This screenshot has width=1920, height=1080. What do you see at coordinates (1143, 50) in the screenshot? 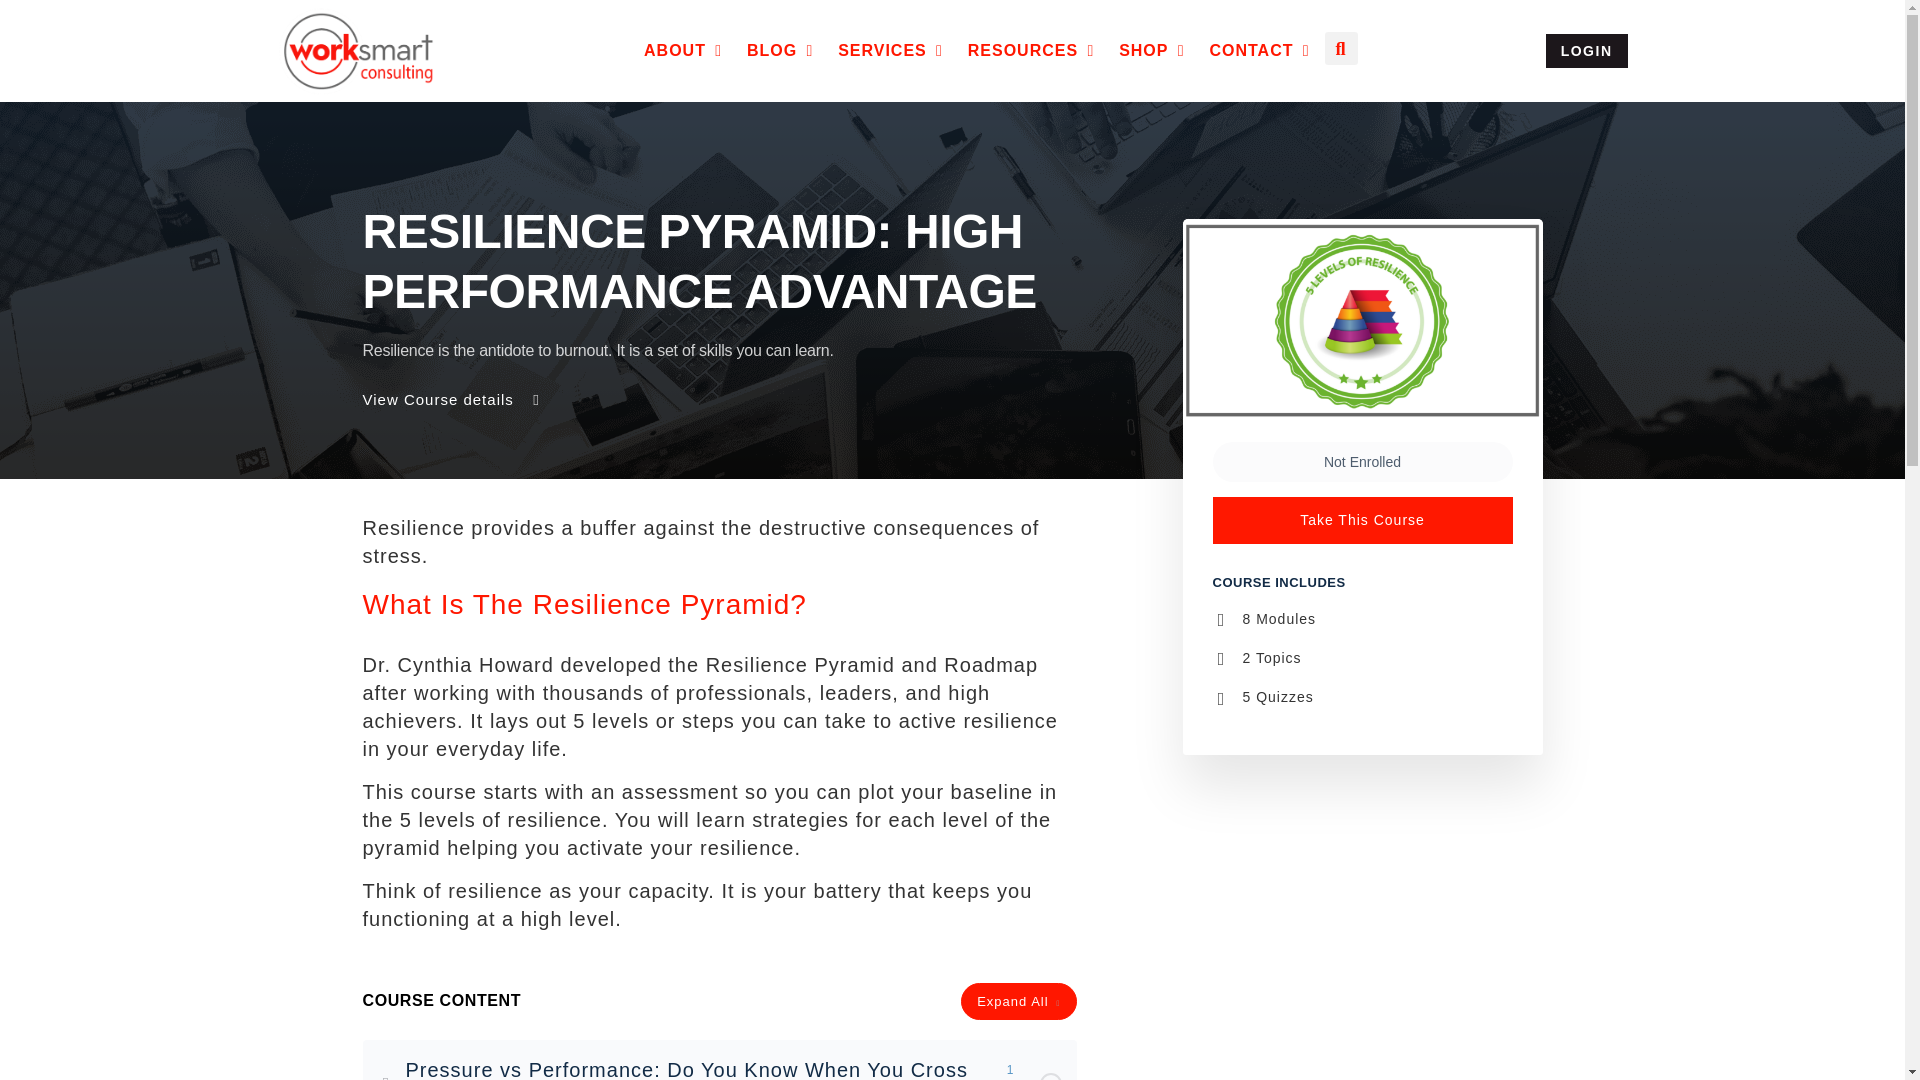
I see `SHOP` at bounding box center [1143, 50].